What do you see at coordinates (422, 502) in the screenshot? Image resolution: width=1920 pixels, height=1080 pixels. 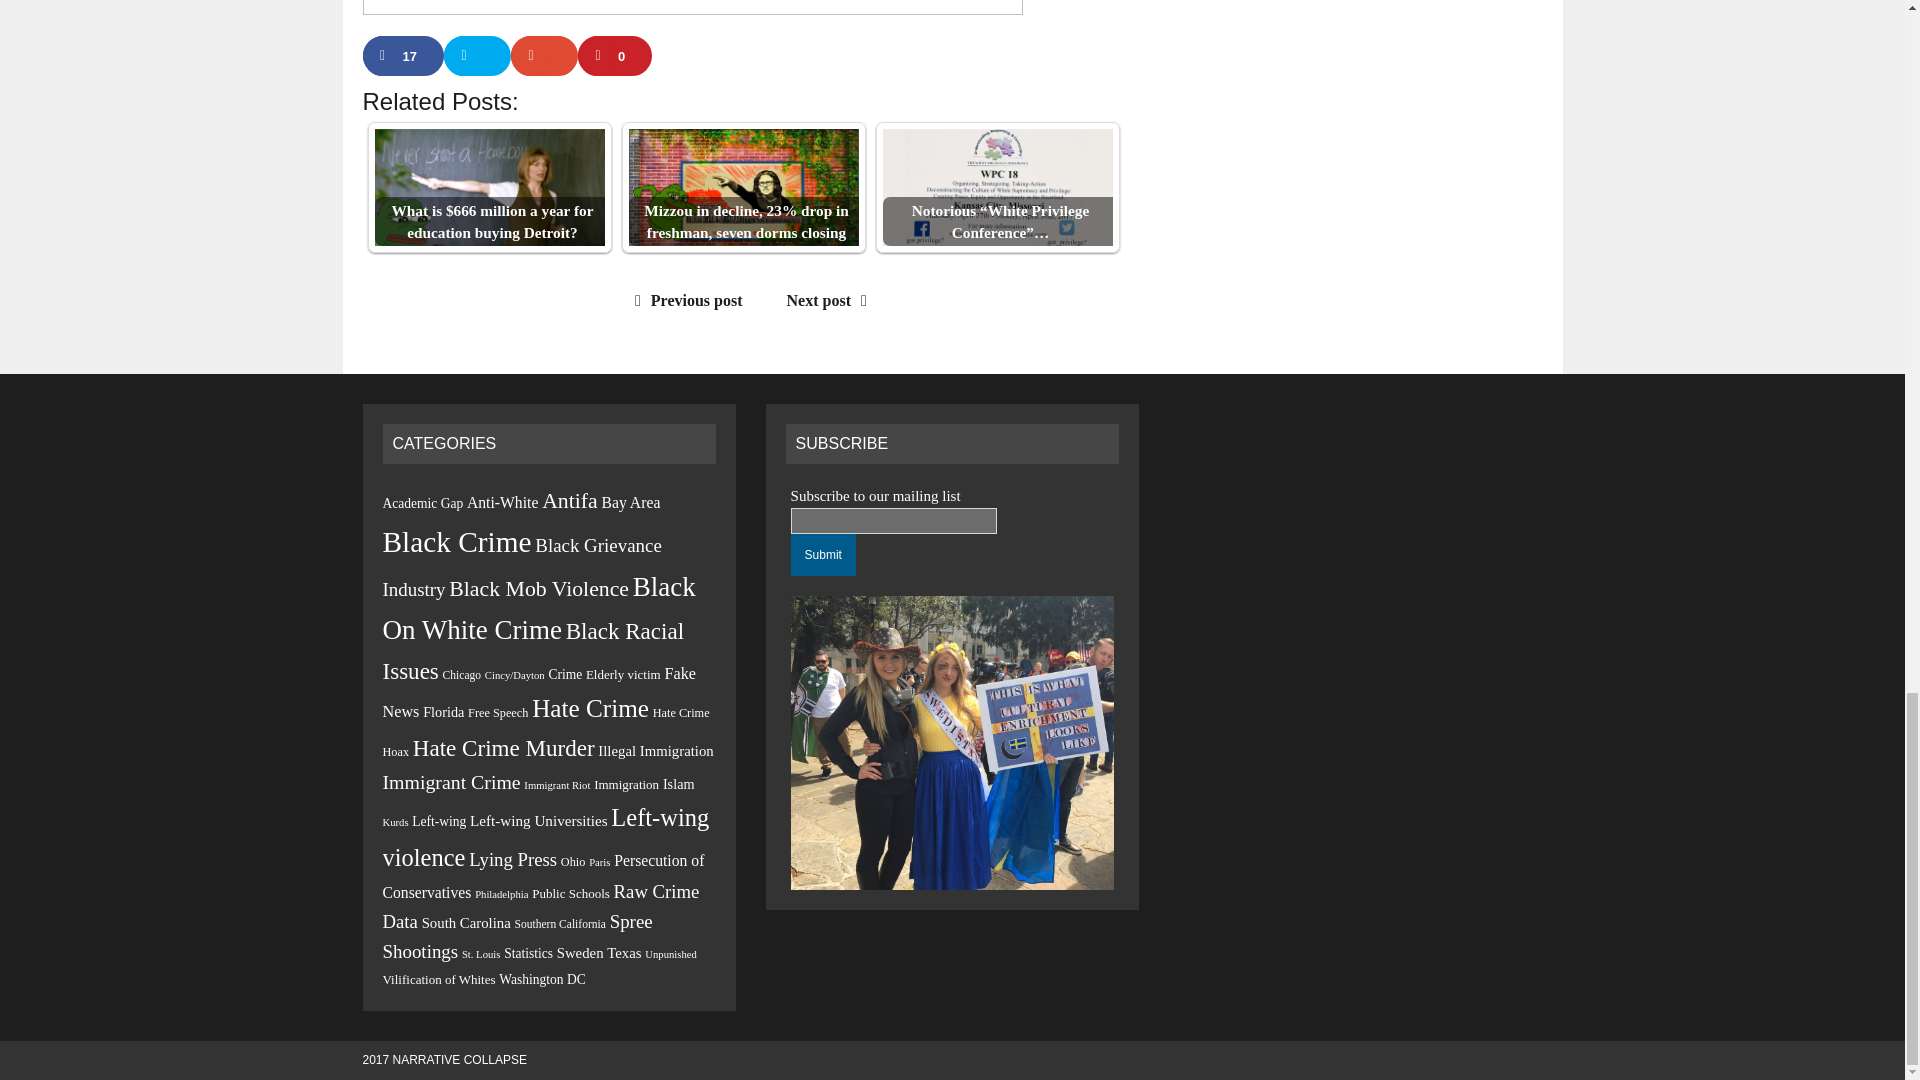 I see `Academic Gap` at bounding box center [422, 502].